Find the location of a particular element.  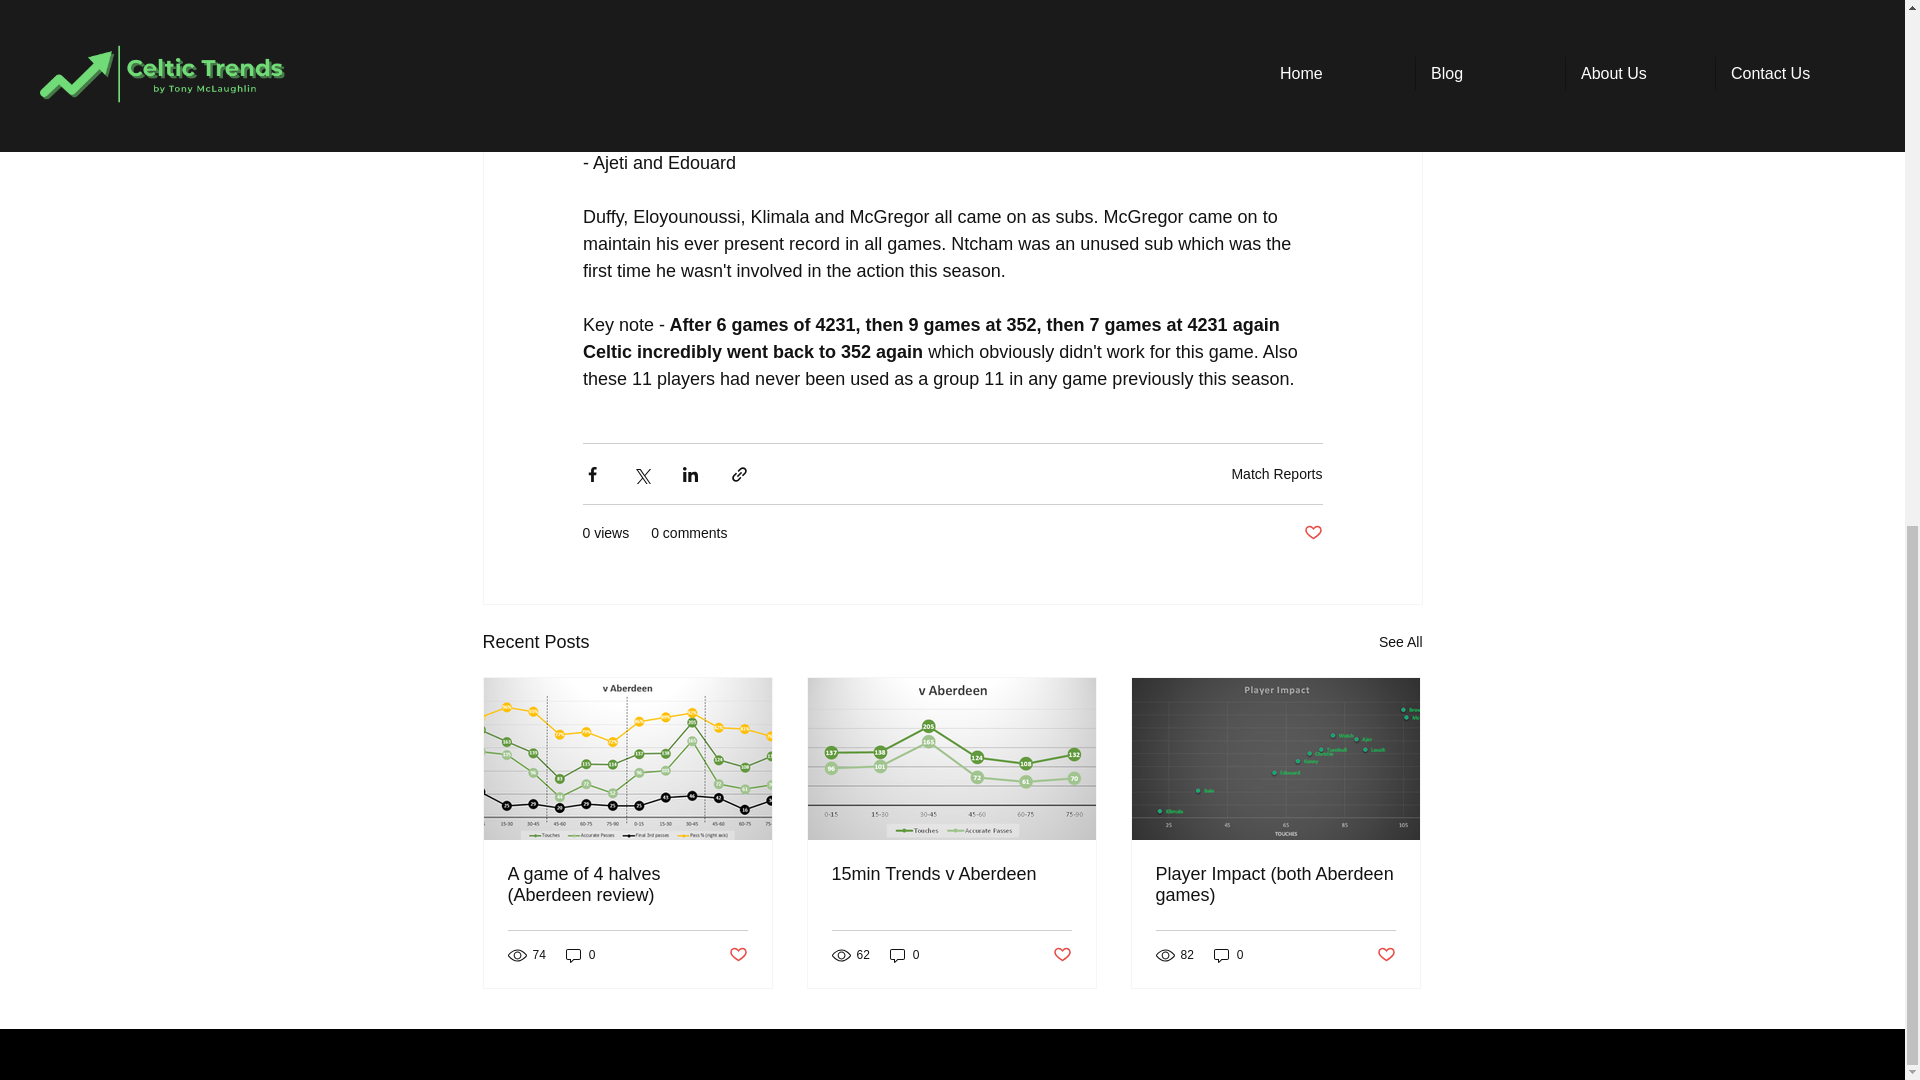

Post not marked as liked is located at coordinates (736, 954).